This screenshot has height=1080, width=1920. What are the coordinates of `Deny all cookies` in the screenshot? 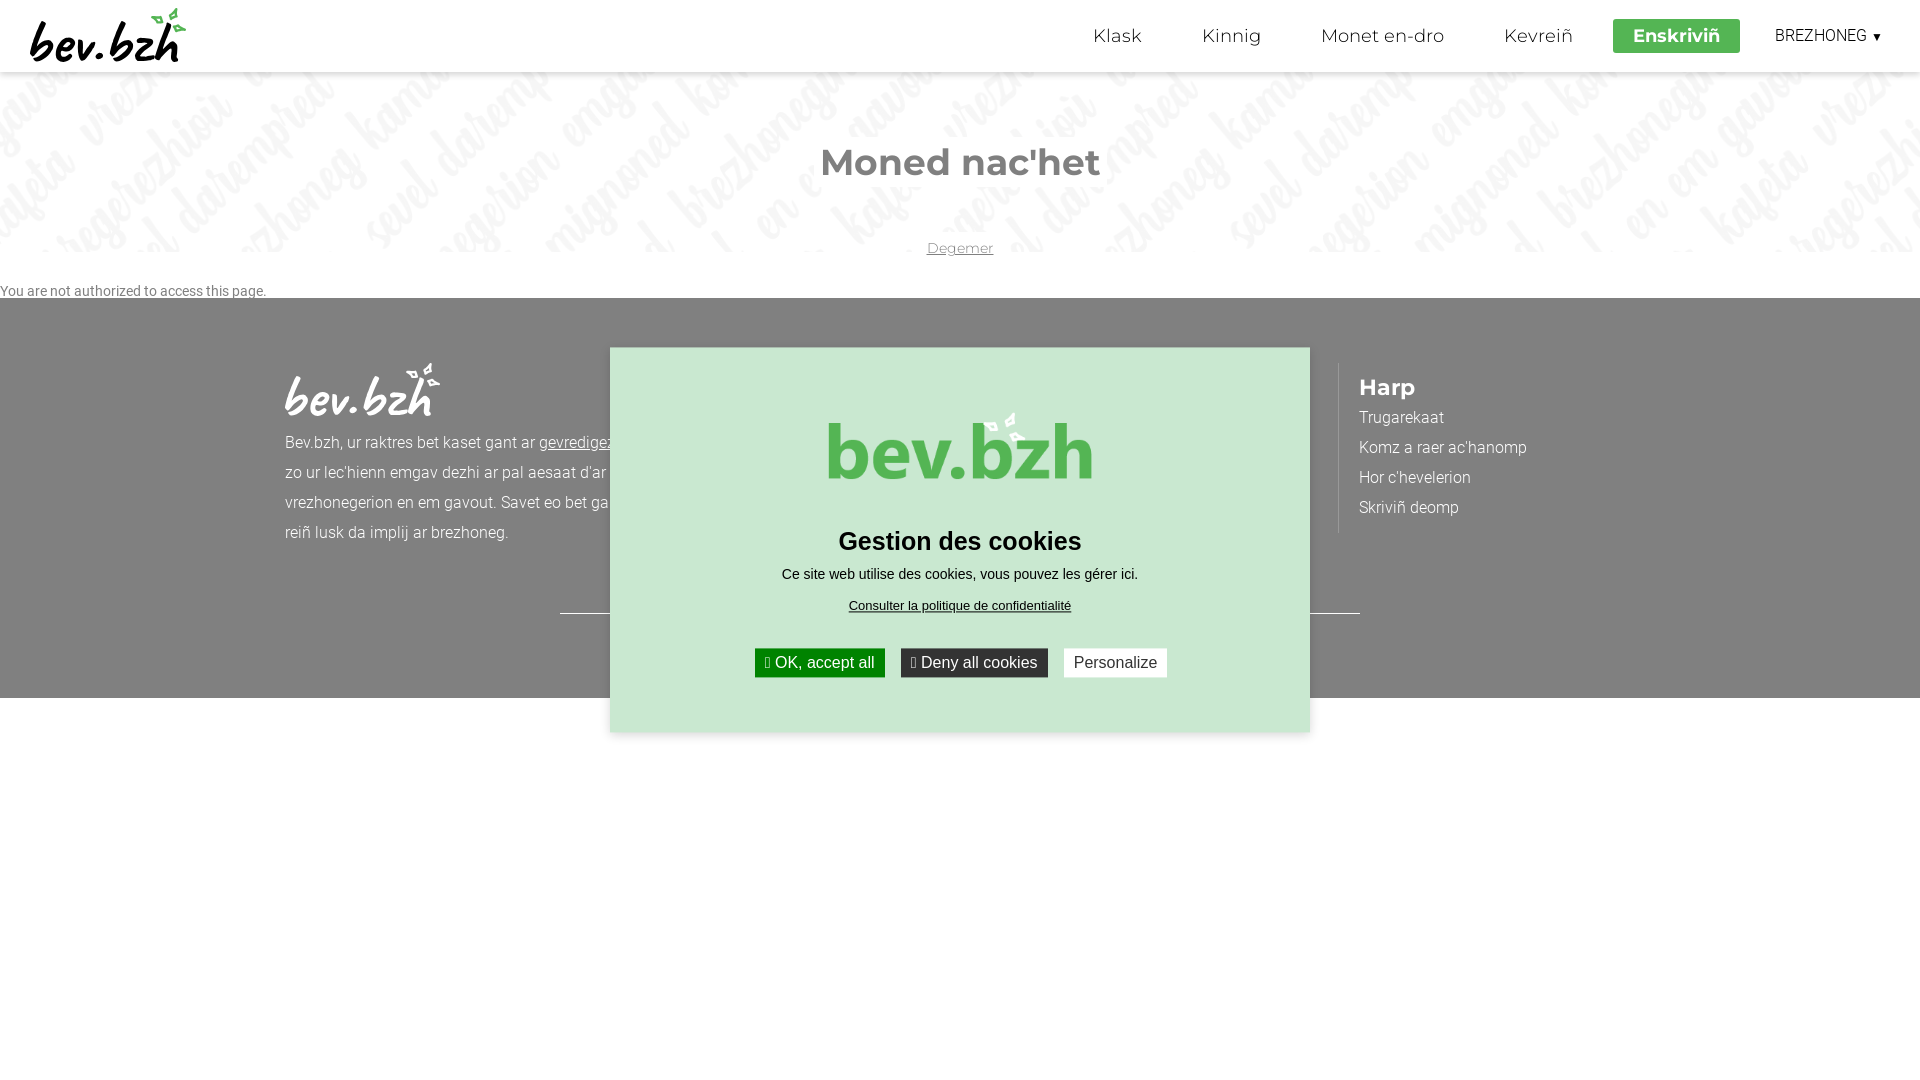 It's located at (974, 662).